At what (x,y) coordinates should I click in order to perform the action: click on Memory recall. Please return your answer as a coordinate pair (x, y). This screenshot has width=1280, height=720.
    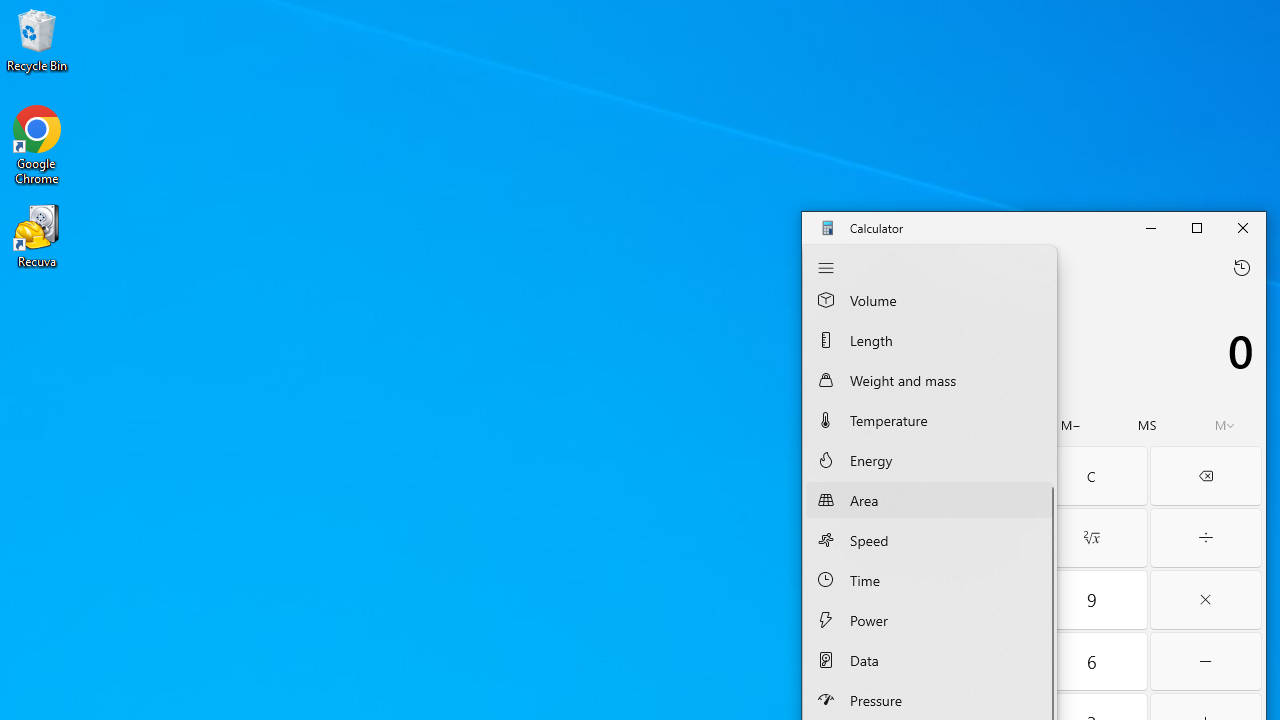
    Looking at the image, I should click on (918, 425).